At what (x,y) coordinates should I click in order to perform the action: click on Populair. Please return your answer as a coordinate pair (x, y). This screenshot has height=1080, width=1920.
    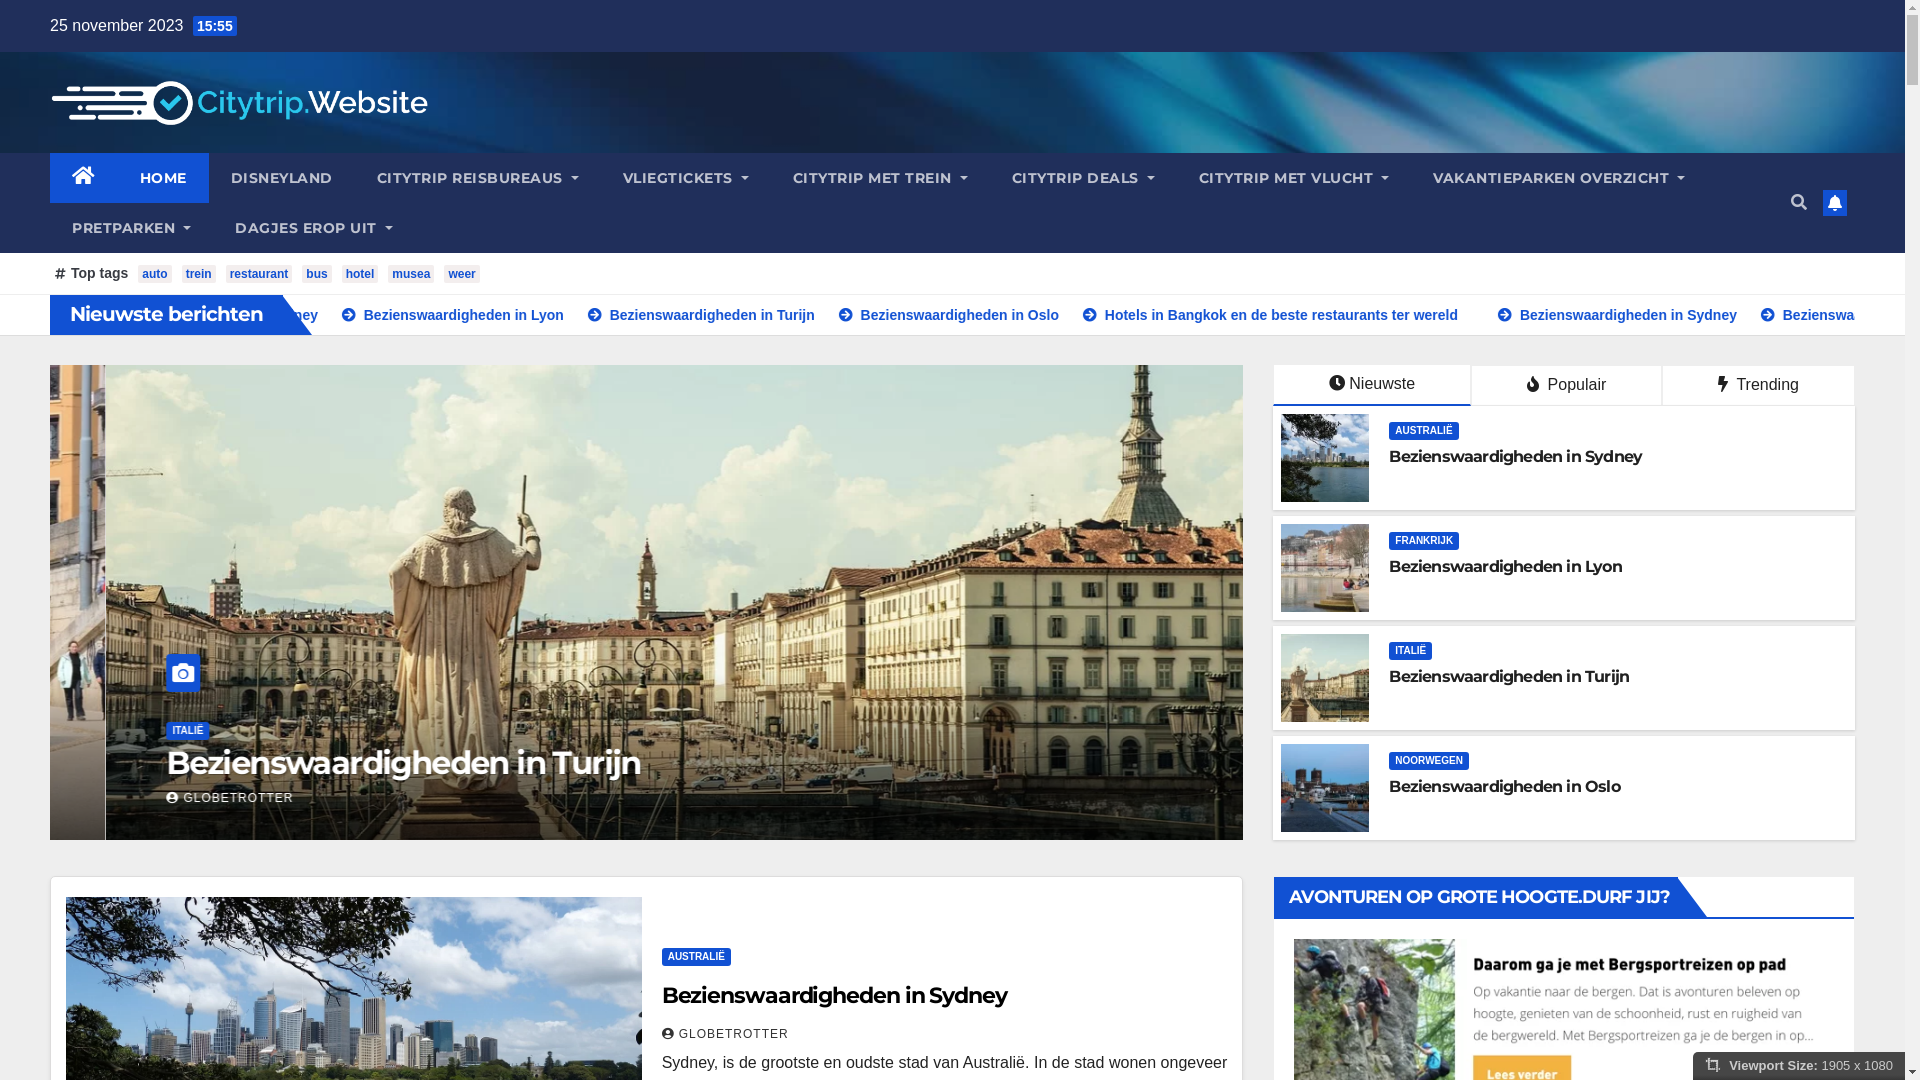
    Looking at the image, I should click on (1566, 386).